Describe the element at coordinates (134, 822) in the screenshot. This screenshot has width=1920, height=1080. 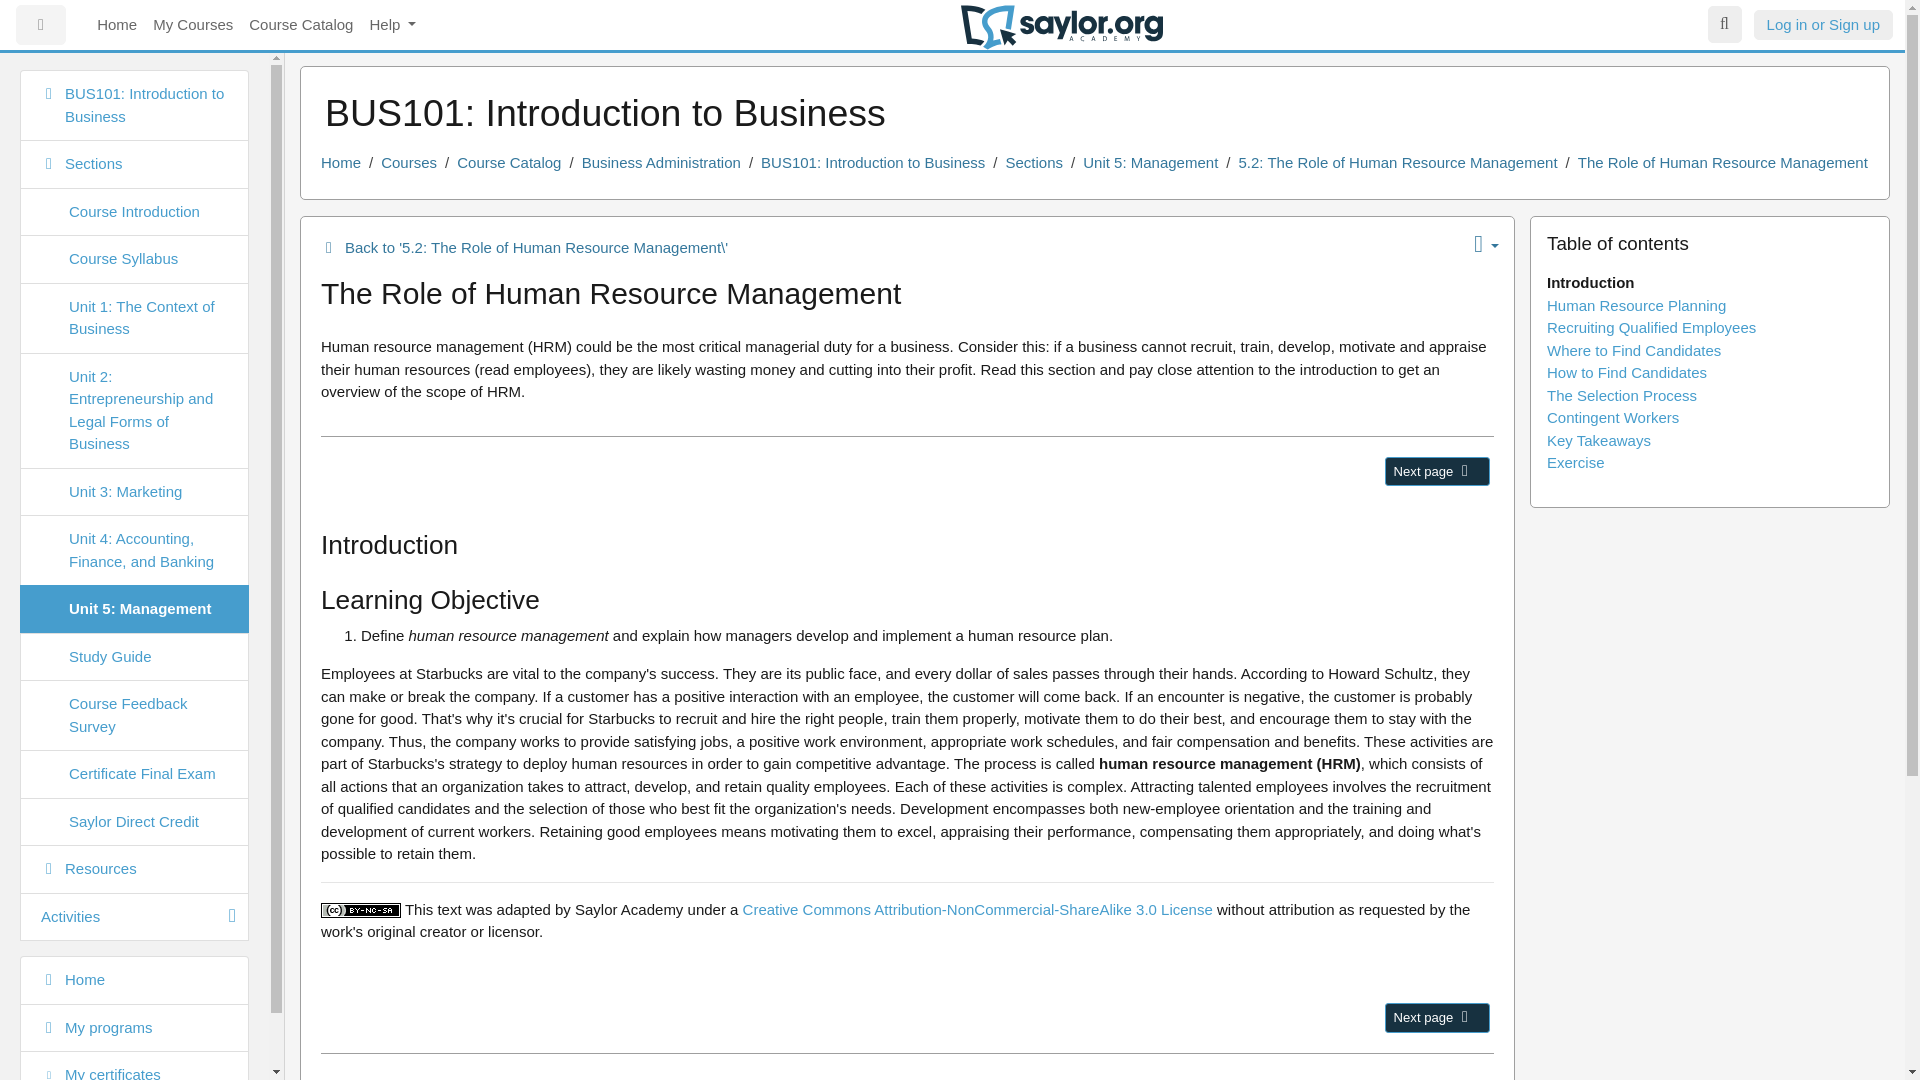
I see `Saylor Direct Credit` at that location.